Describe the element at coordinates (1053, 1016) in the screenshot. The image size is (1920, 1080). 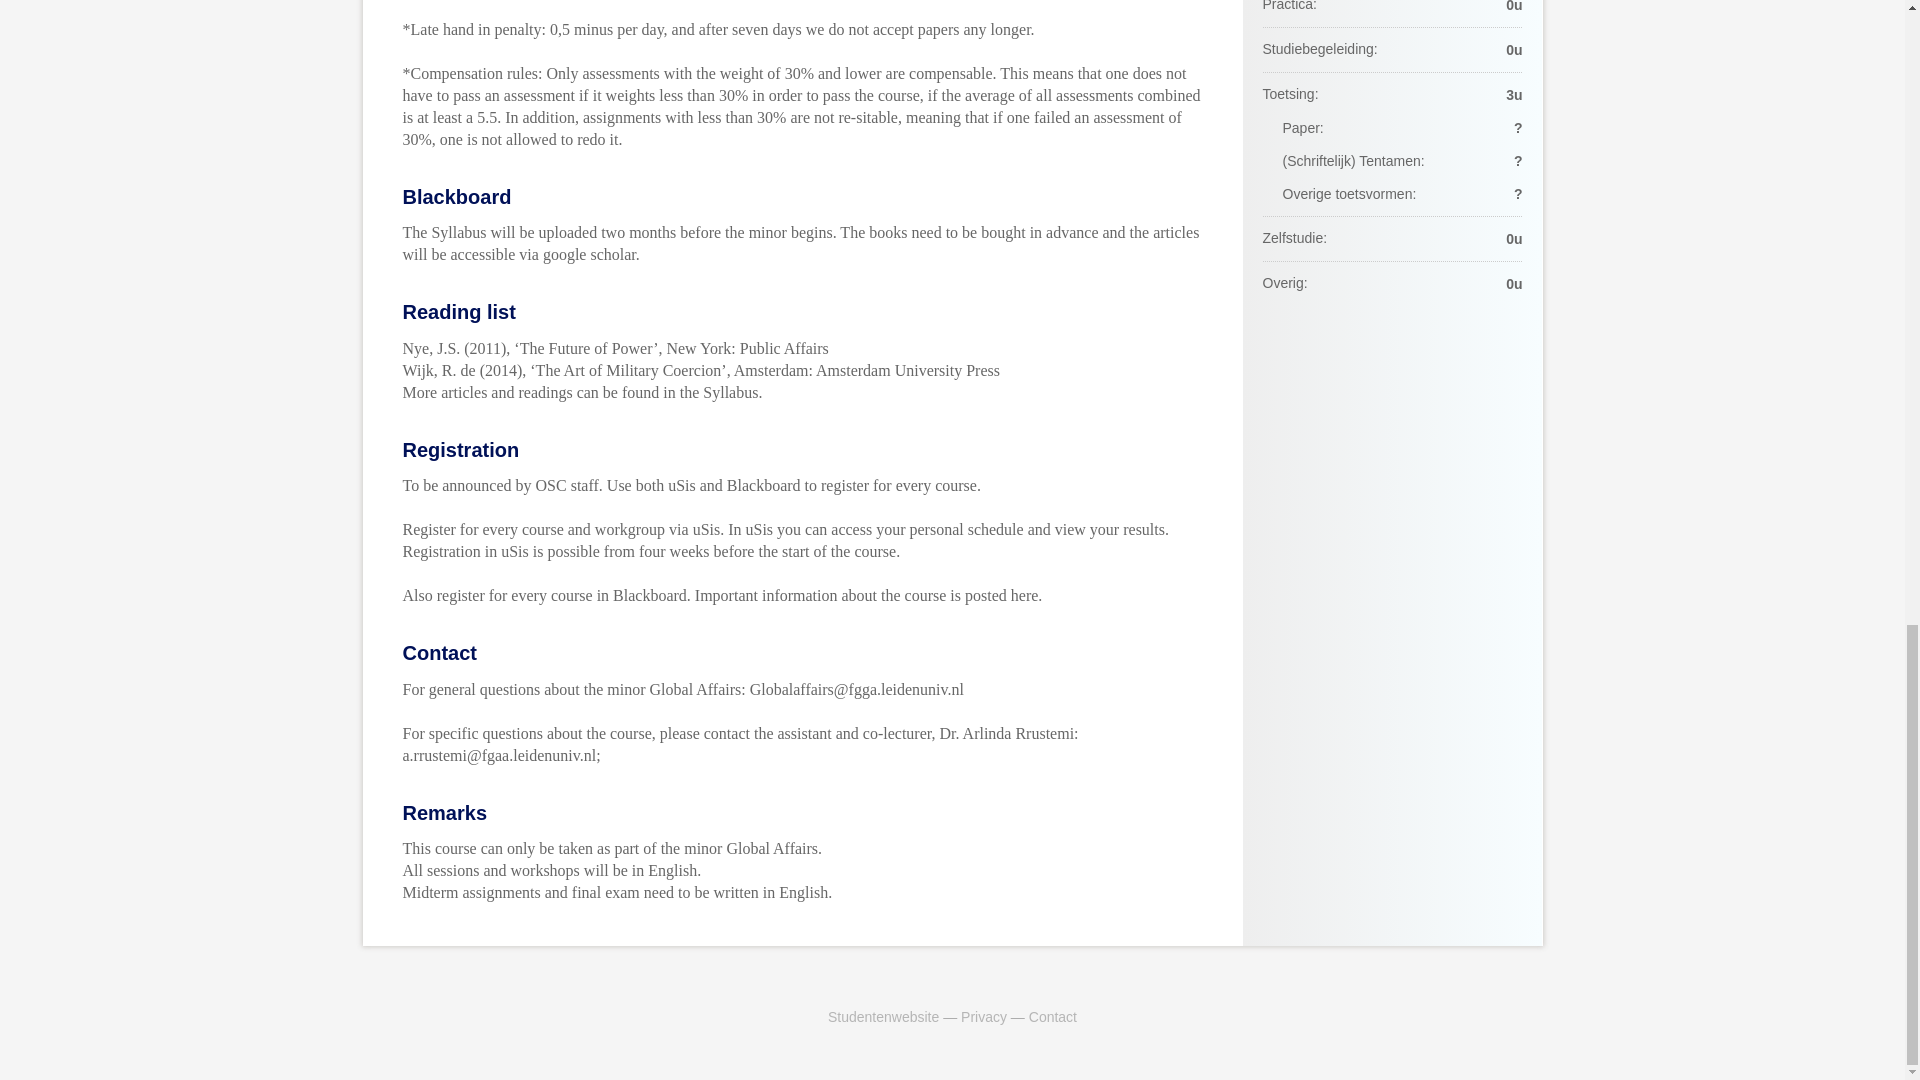
I see `Contact` at that location.